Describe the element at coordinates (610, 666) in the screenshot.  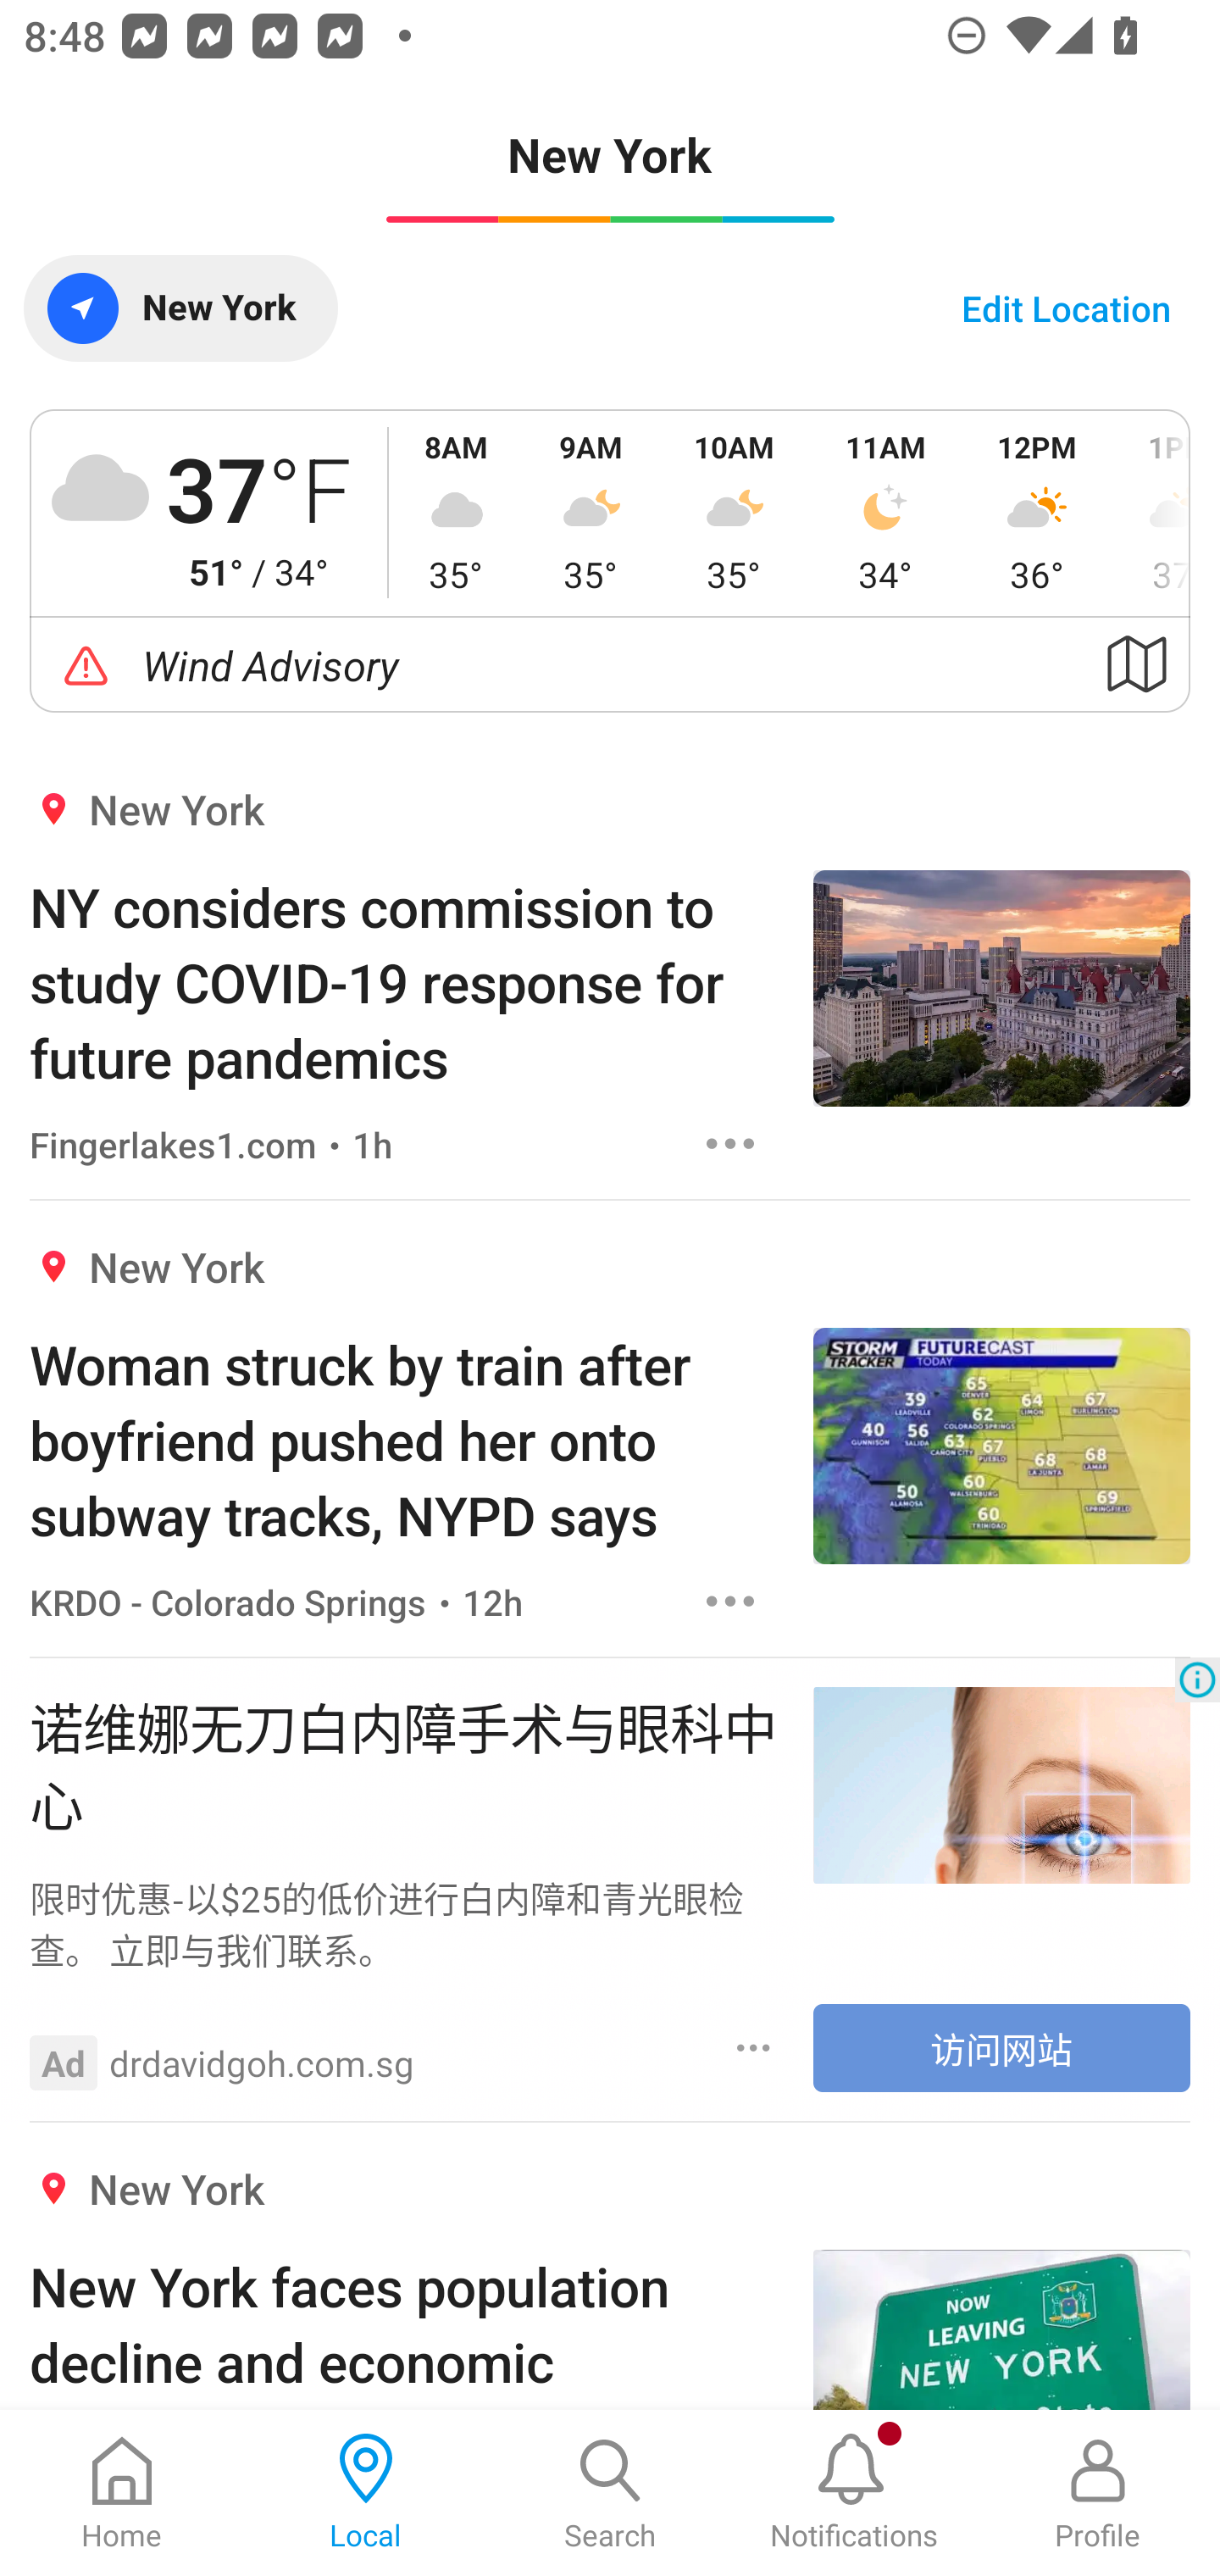
I see `Wind Advisory` at that location.